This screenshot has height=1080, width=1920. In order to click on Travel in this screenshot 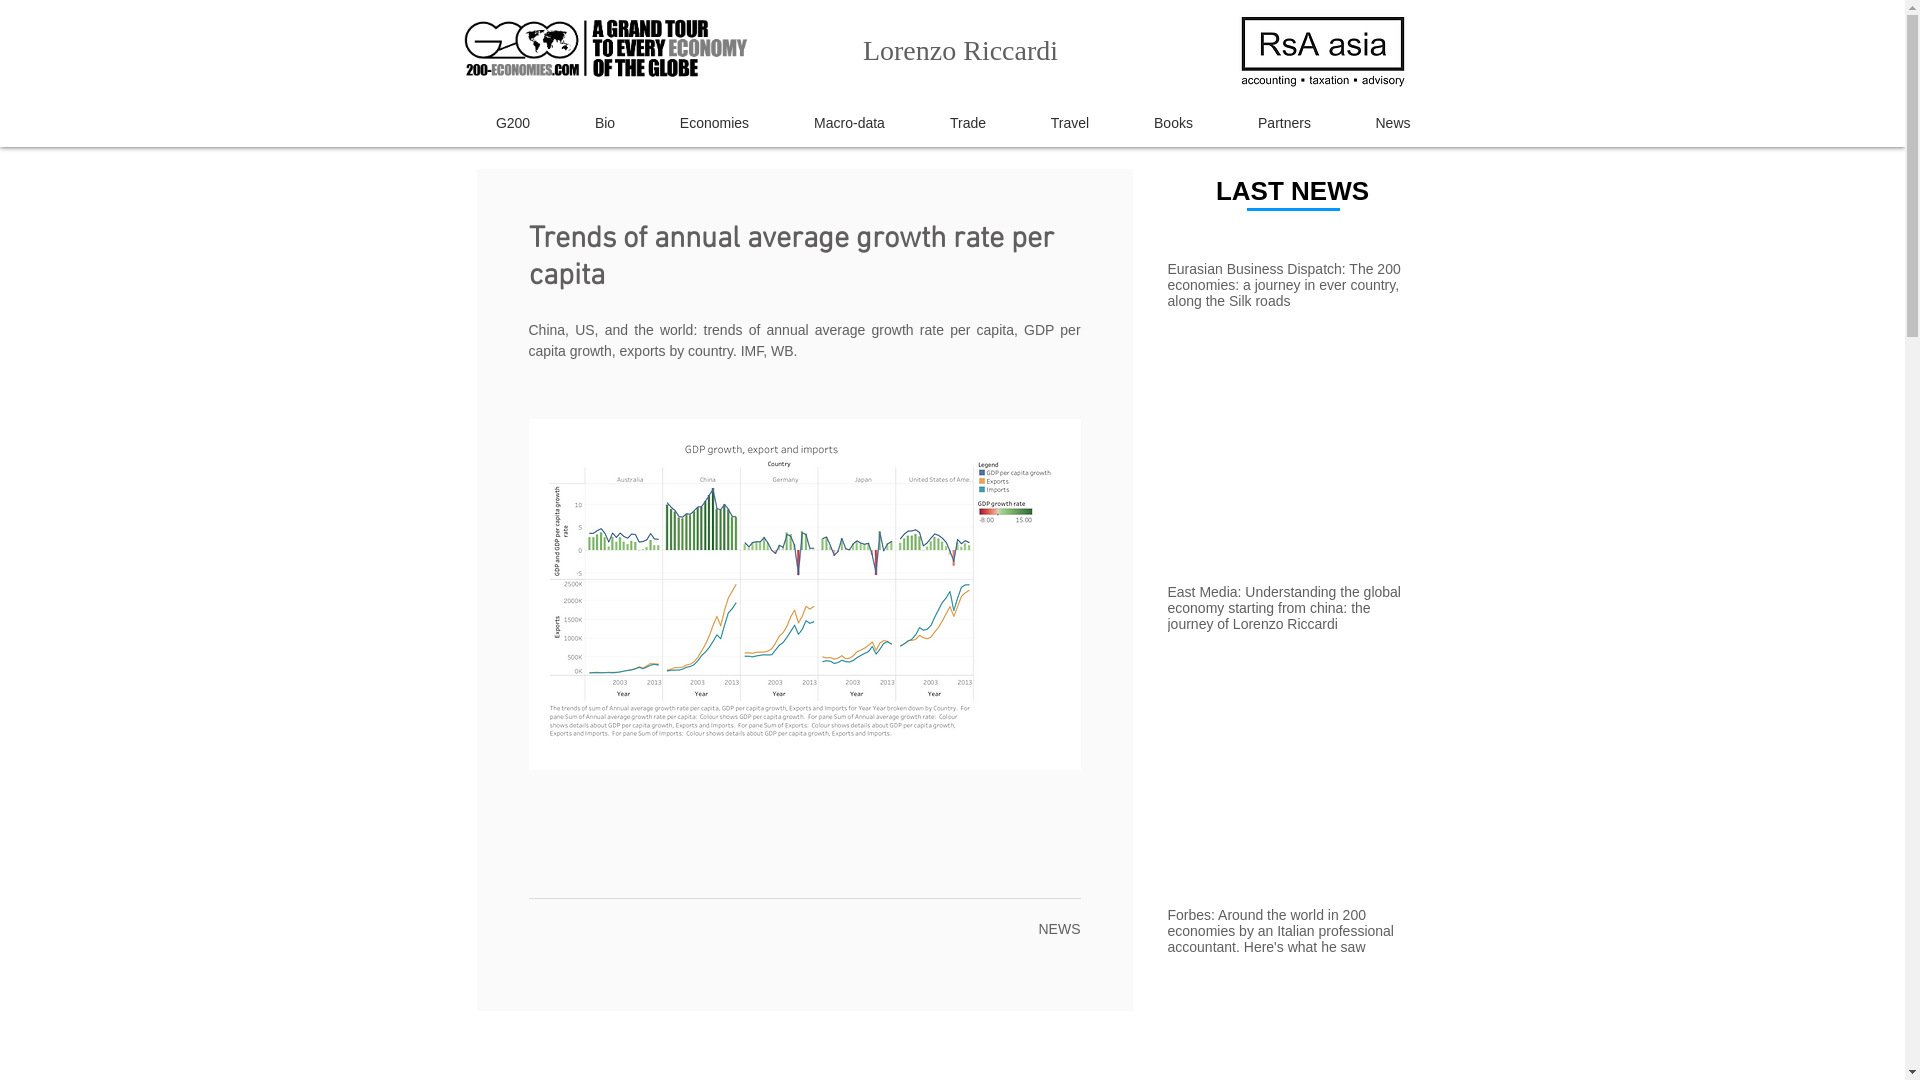, I will do `click(1069, 124)`.